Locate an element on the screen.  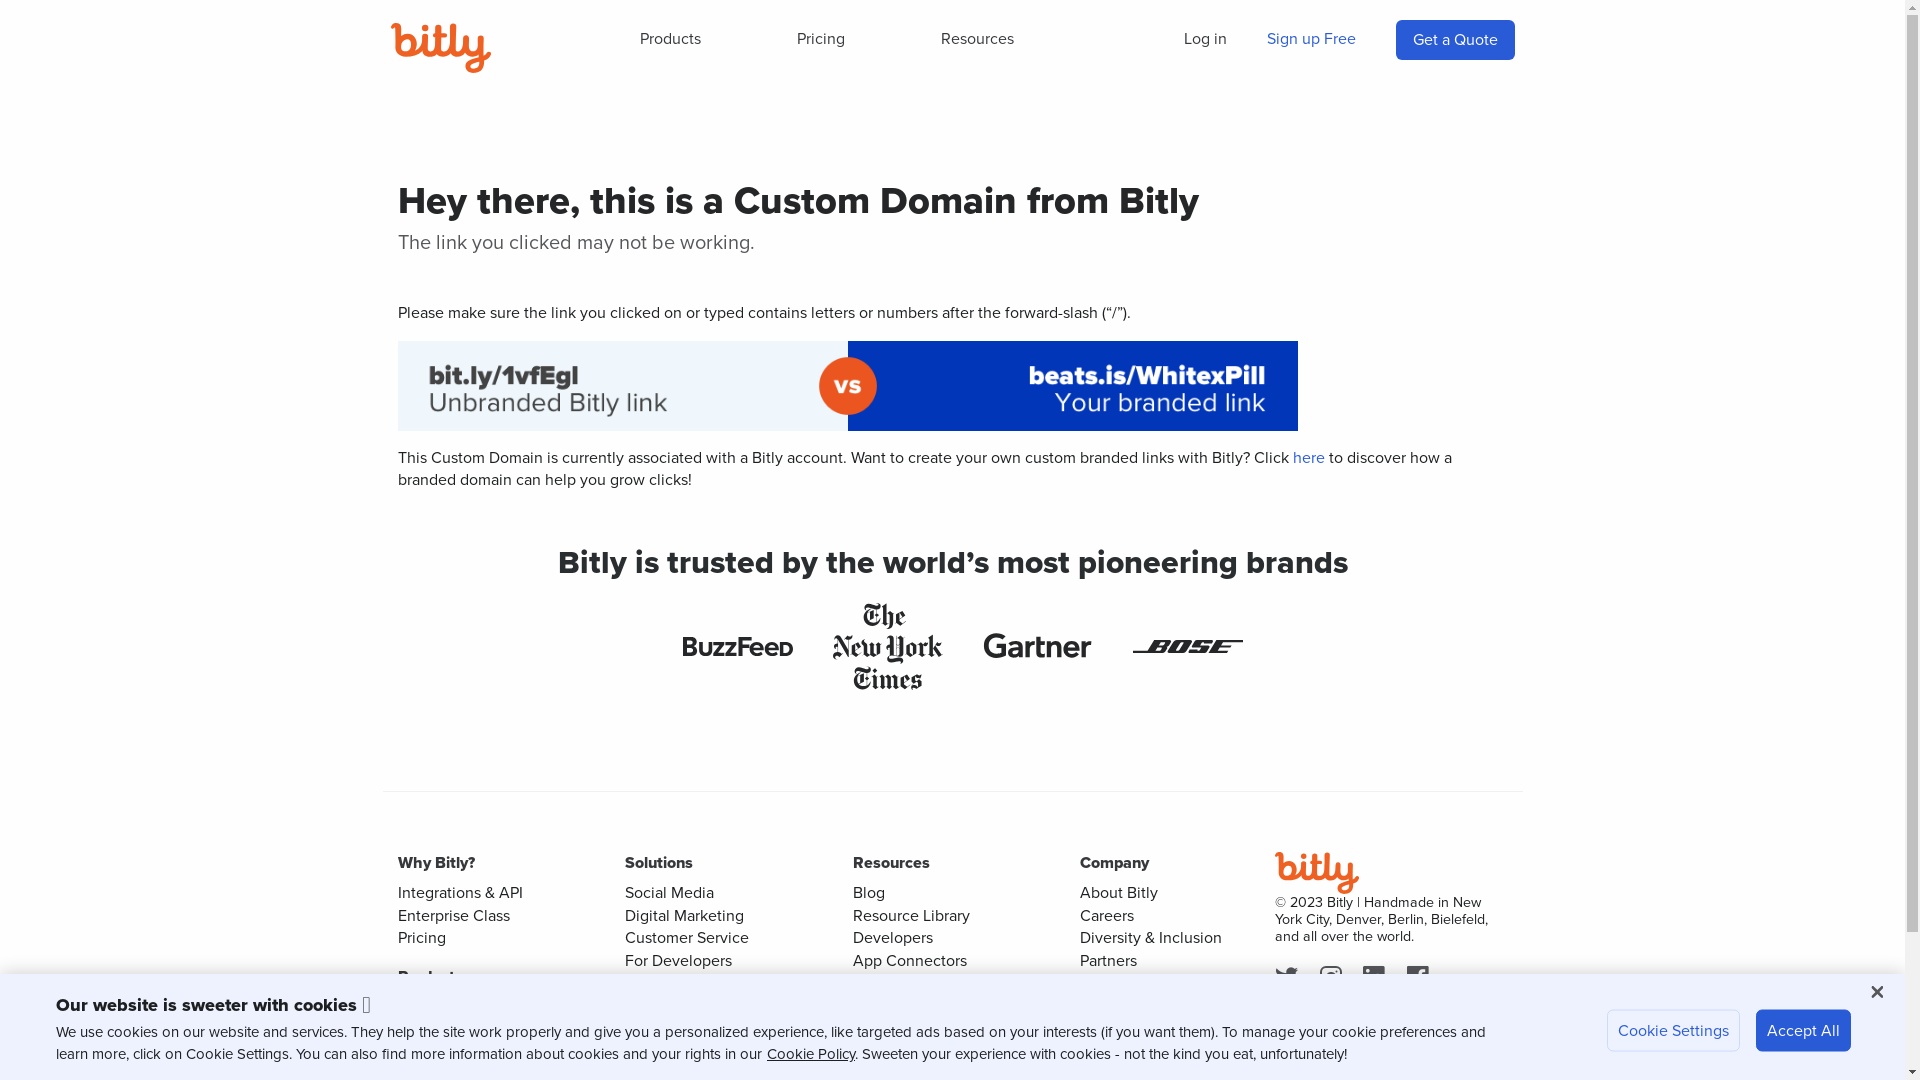
Mobile App is located at coordinates (892, 1050).